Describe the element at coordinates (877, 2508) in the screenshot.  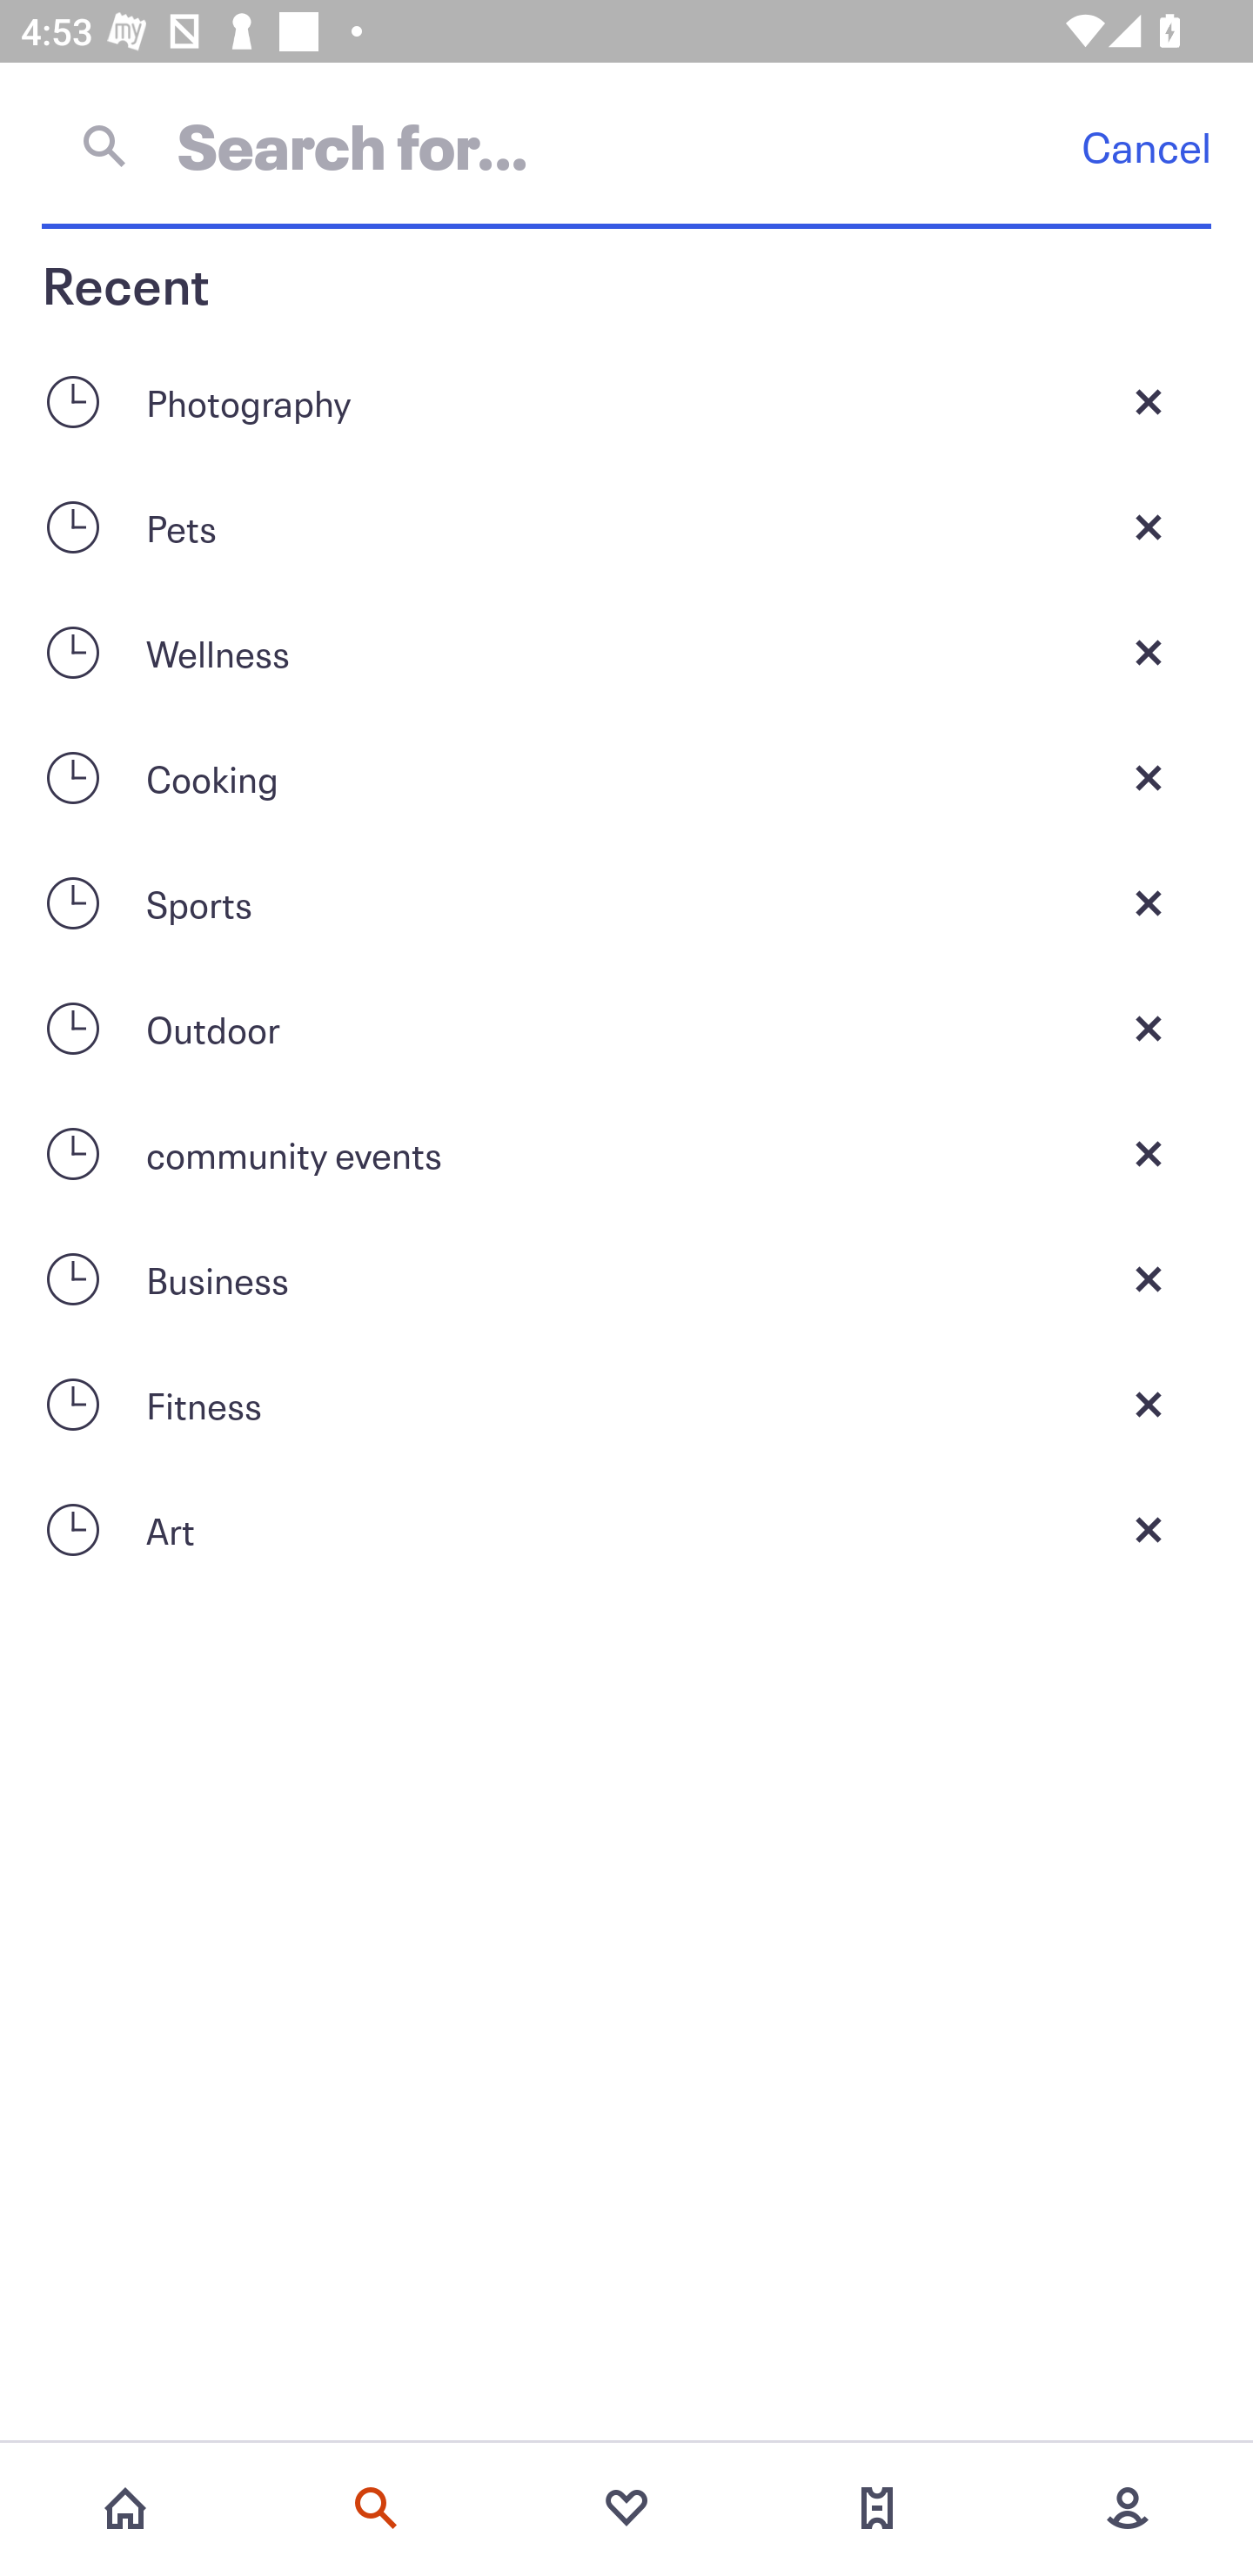
I see `Tickets` at that location.